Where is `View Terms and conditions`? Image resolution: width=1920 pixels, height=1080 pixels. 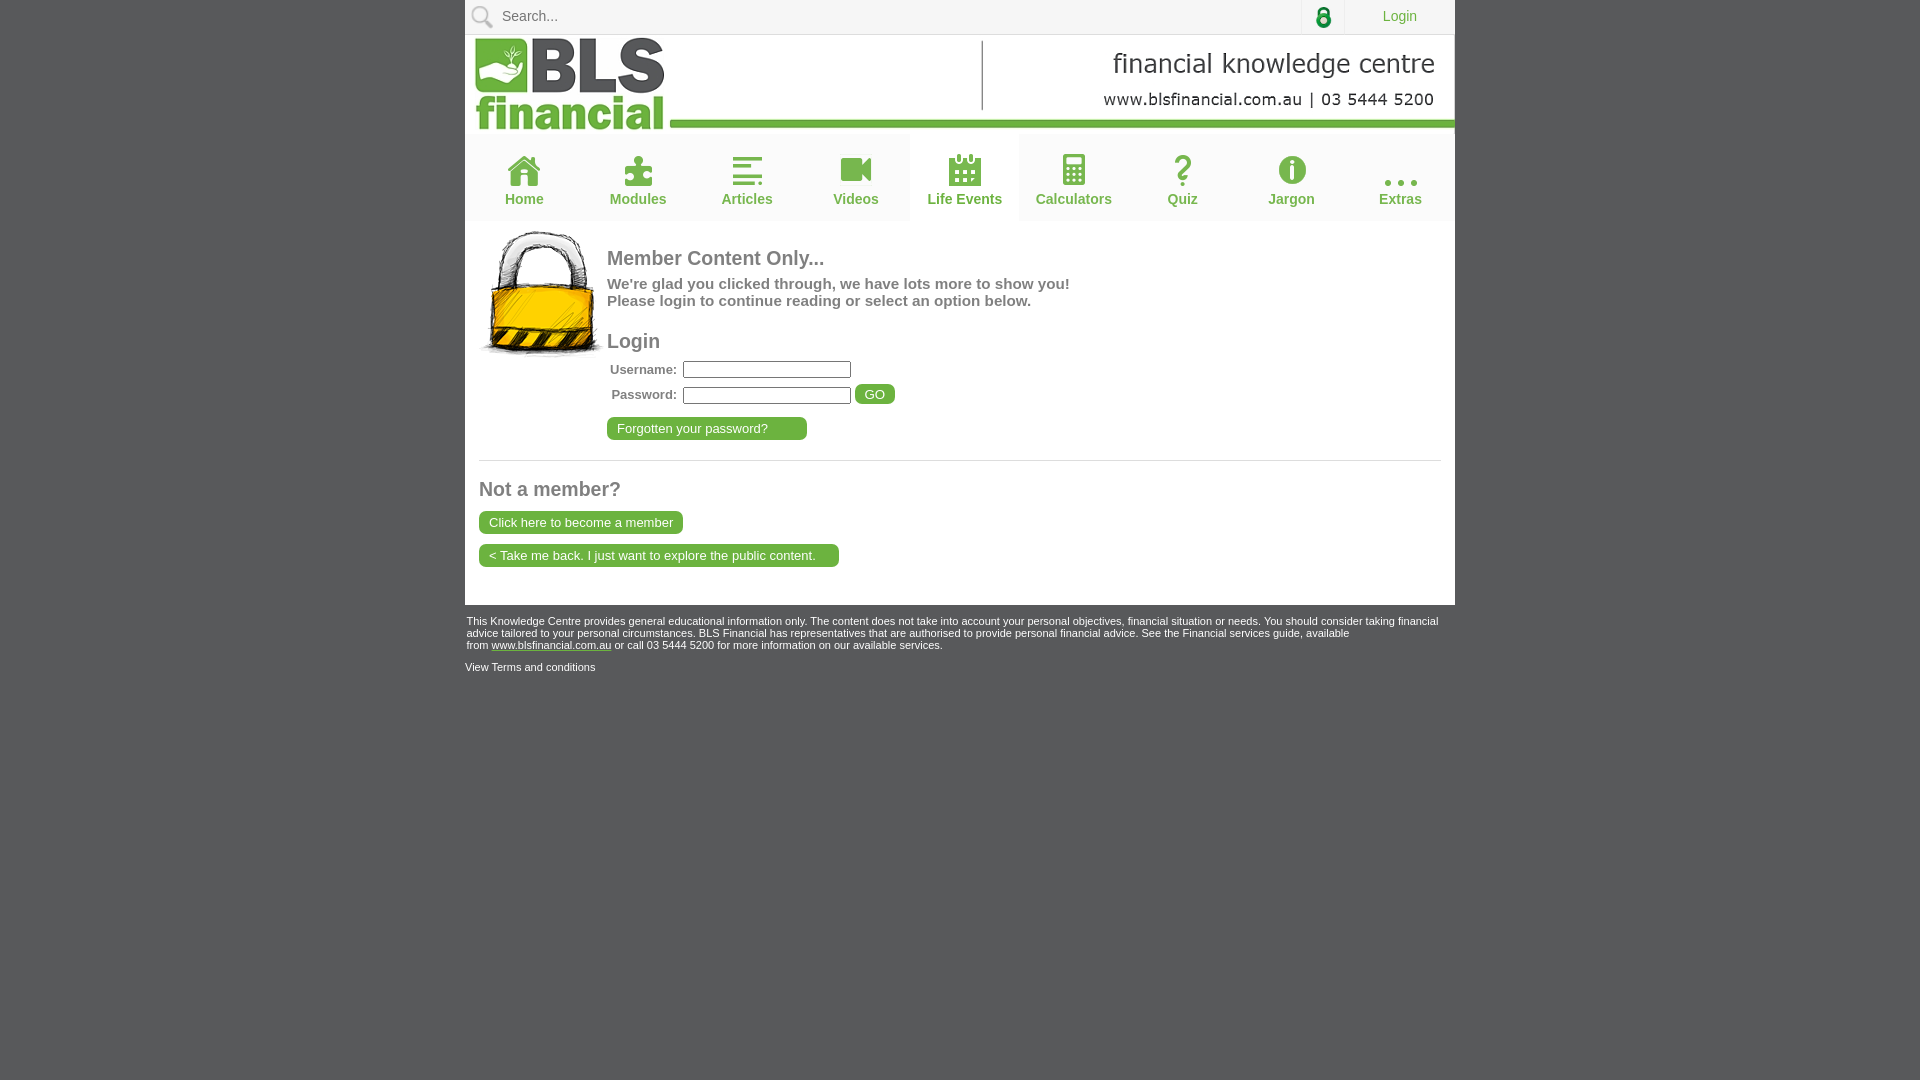 View Terms and conditions is located at coordinates (530, 667).